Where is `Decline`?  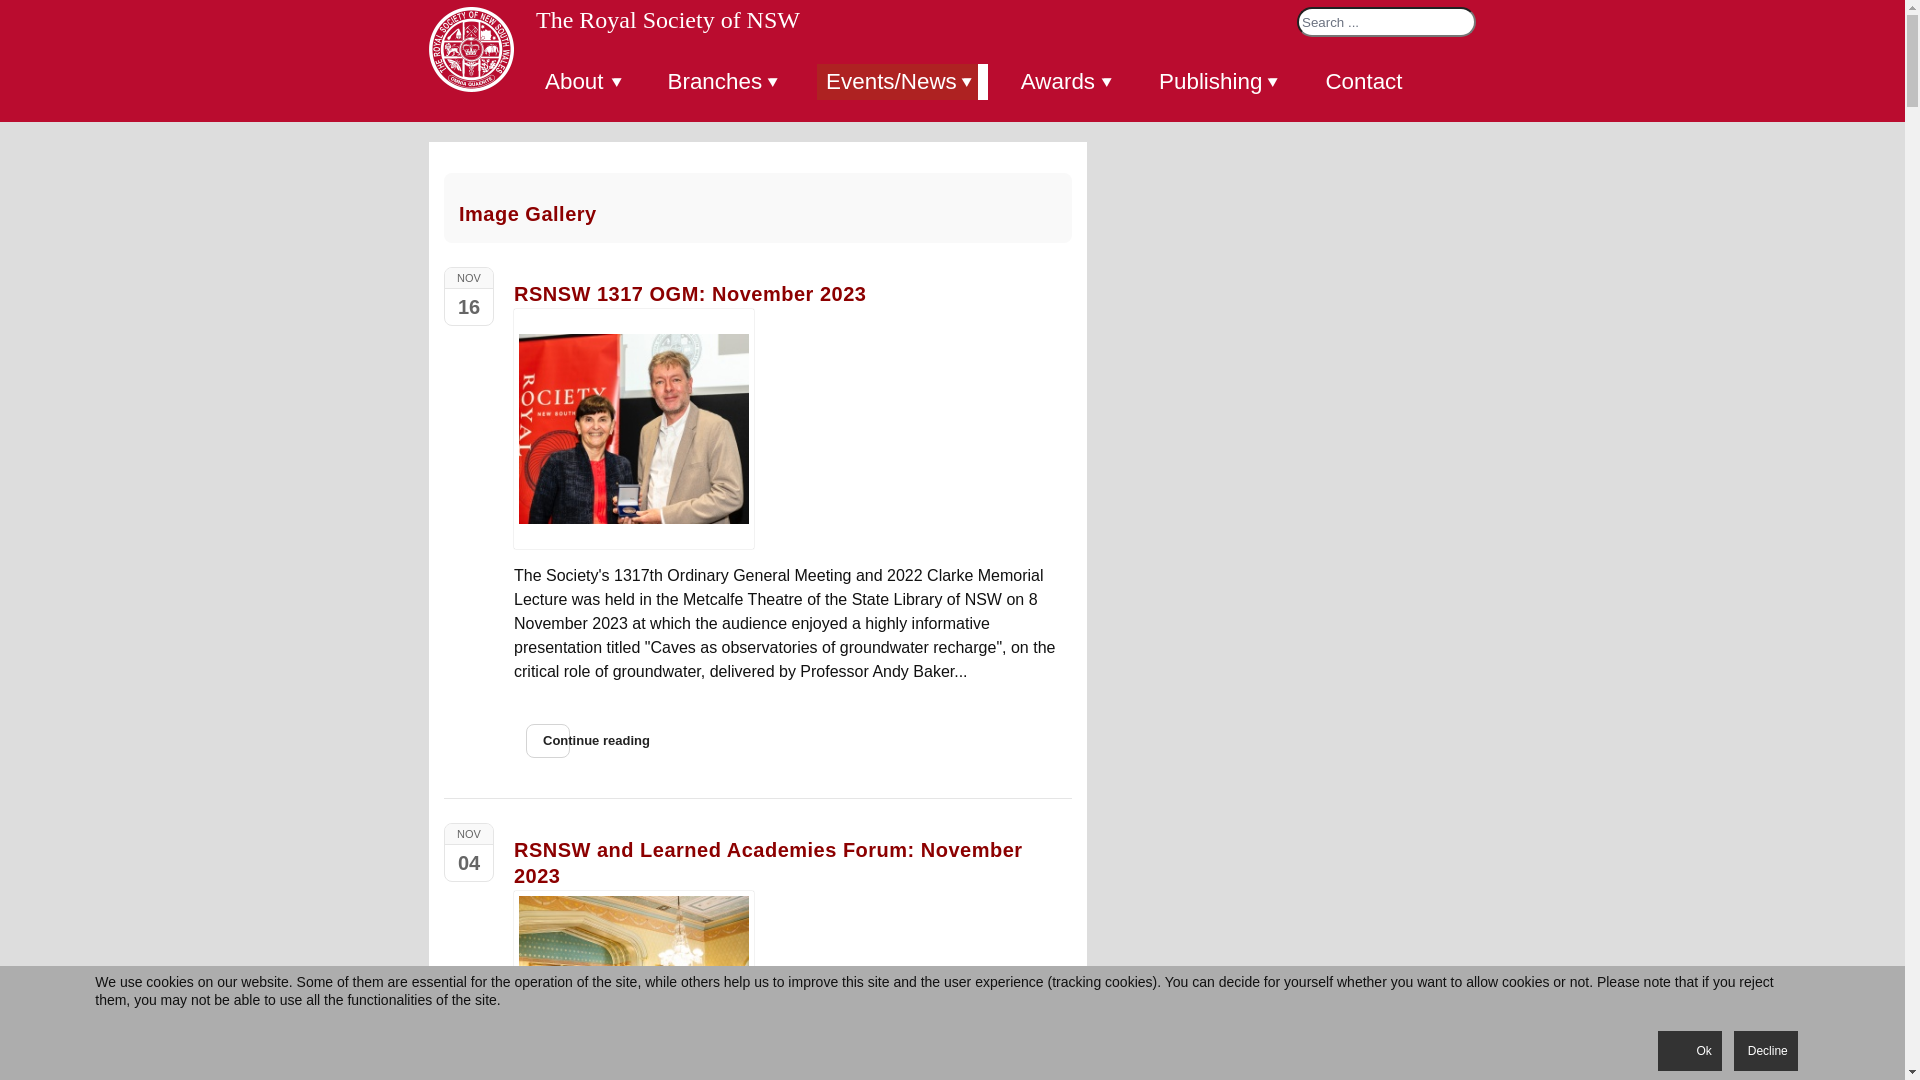
Decline is located at coordinates (1766, 1051).